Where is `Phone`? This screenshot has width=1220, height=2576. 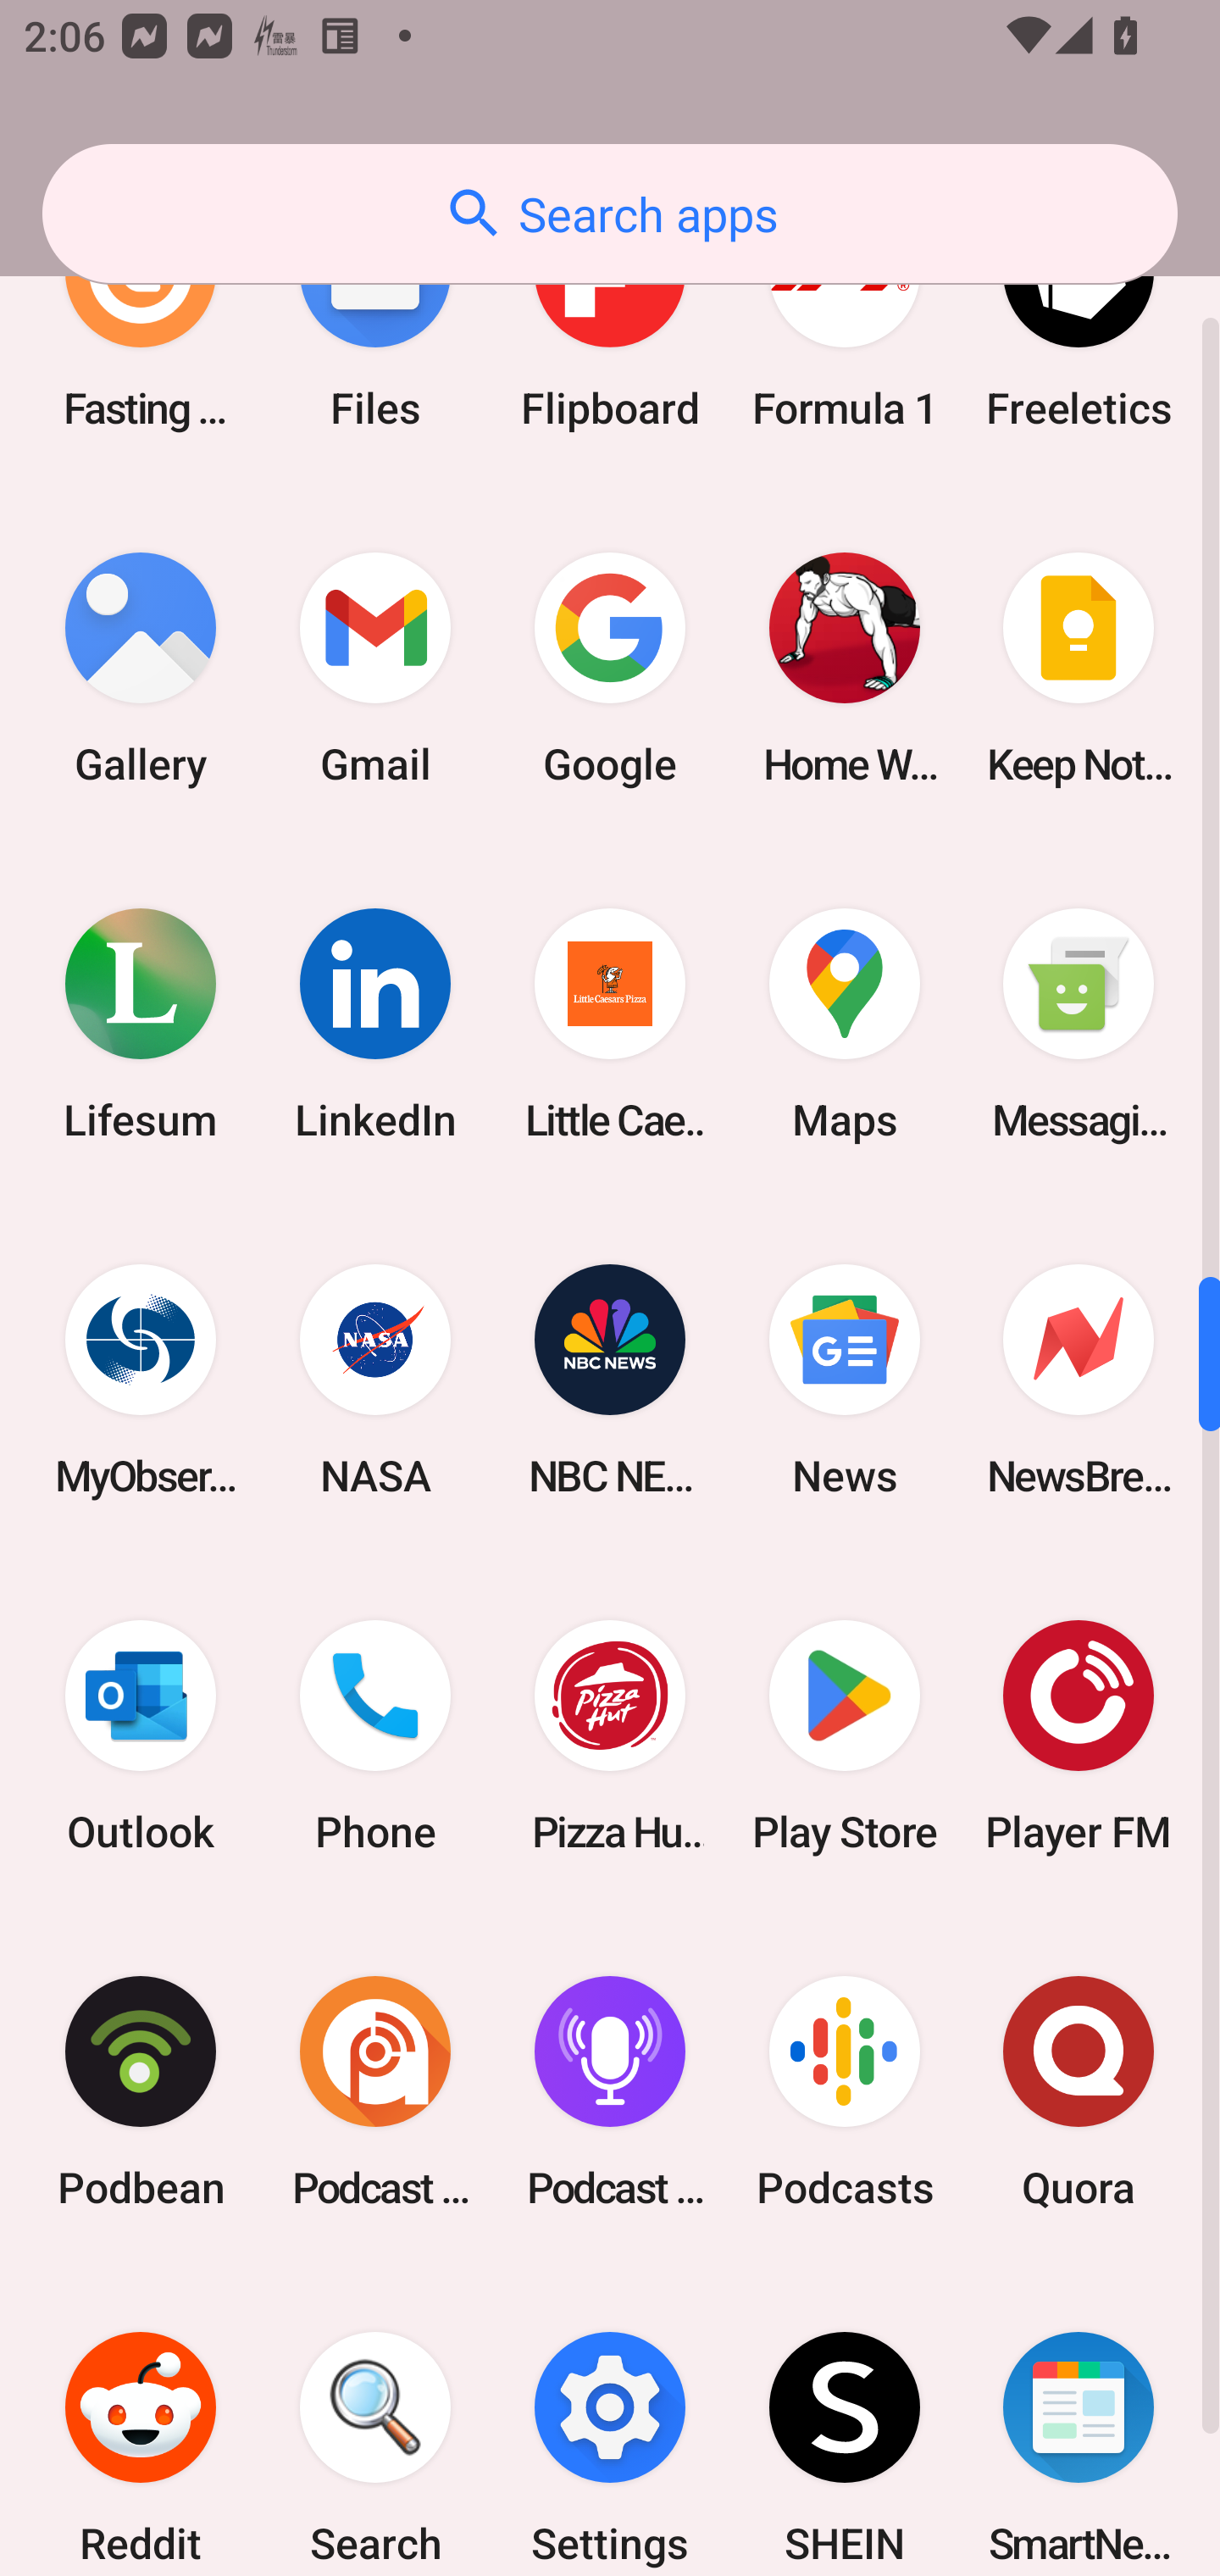
Phone is located at coordinates (375, 1735).